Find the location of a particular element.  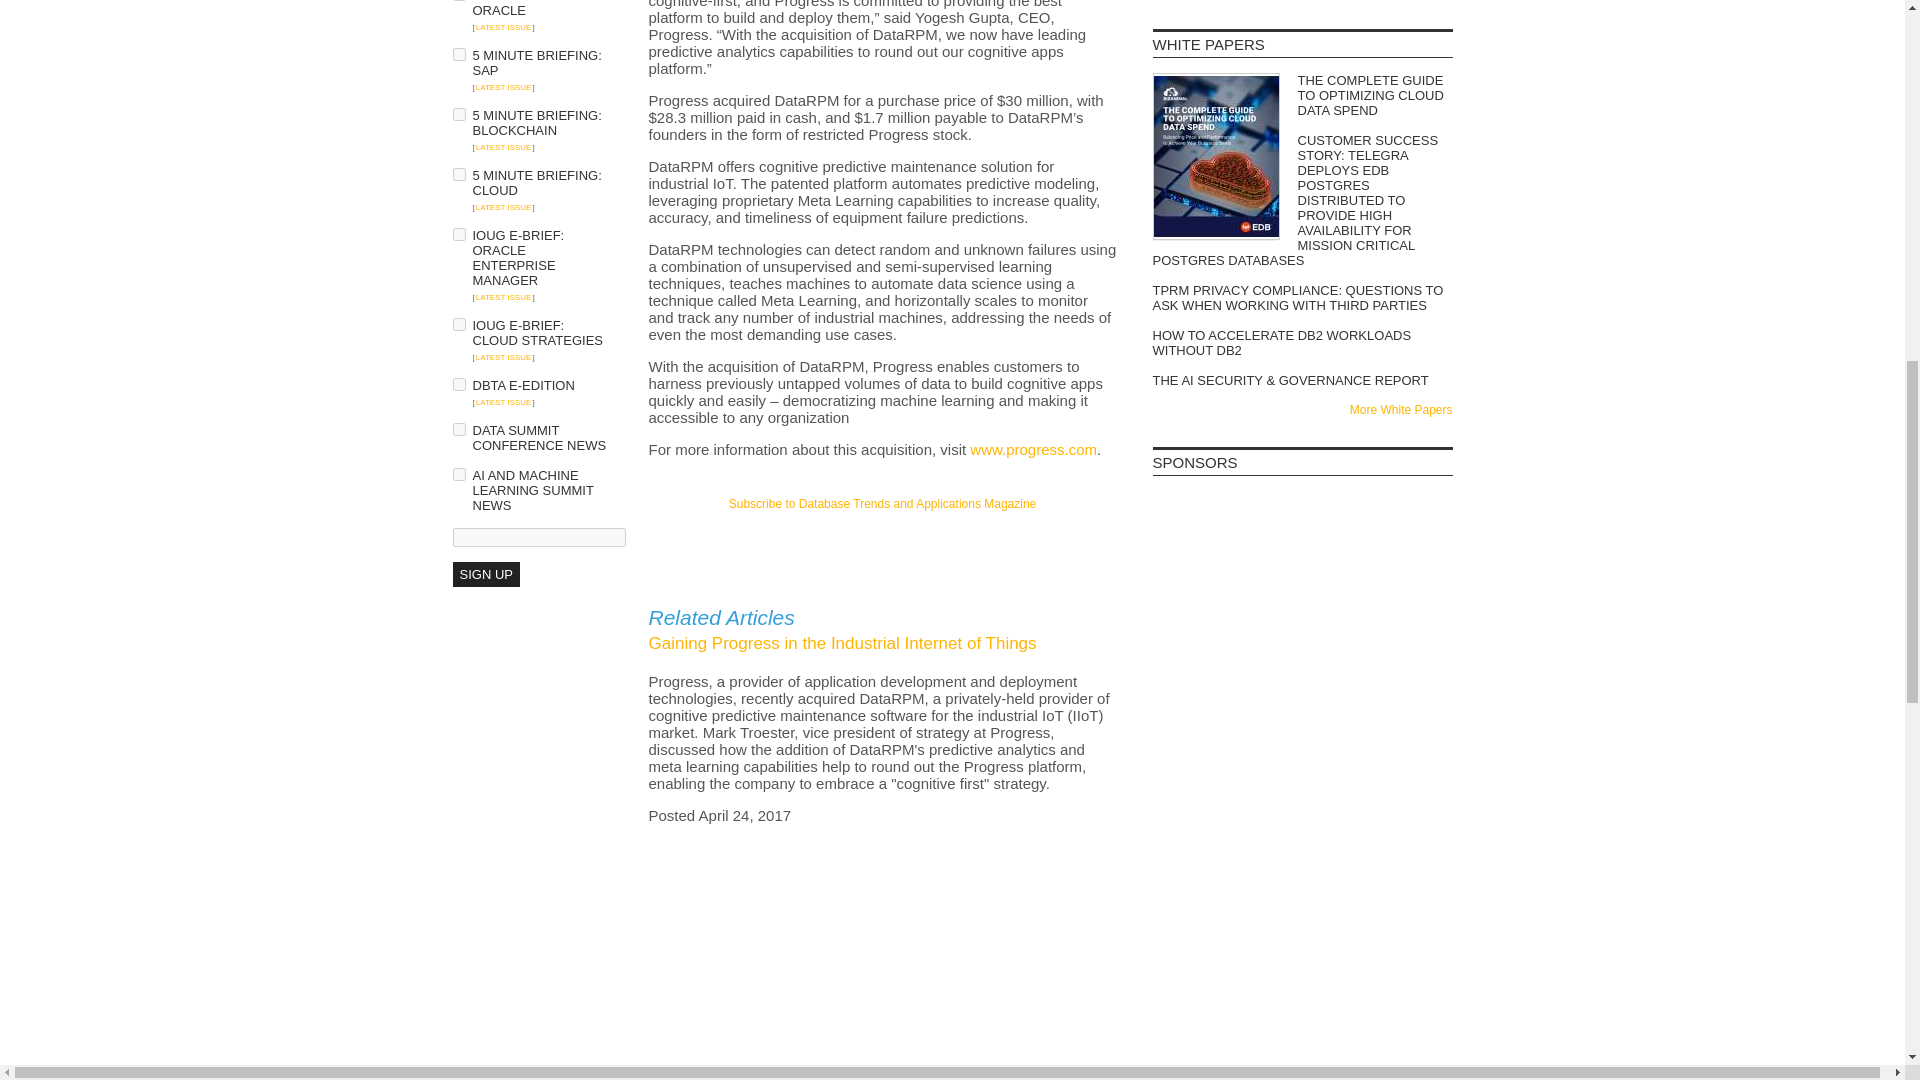

3rd party ad content is located at coordinates (1302, 540).